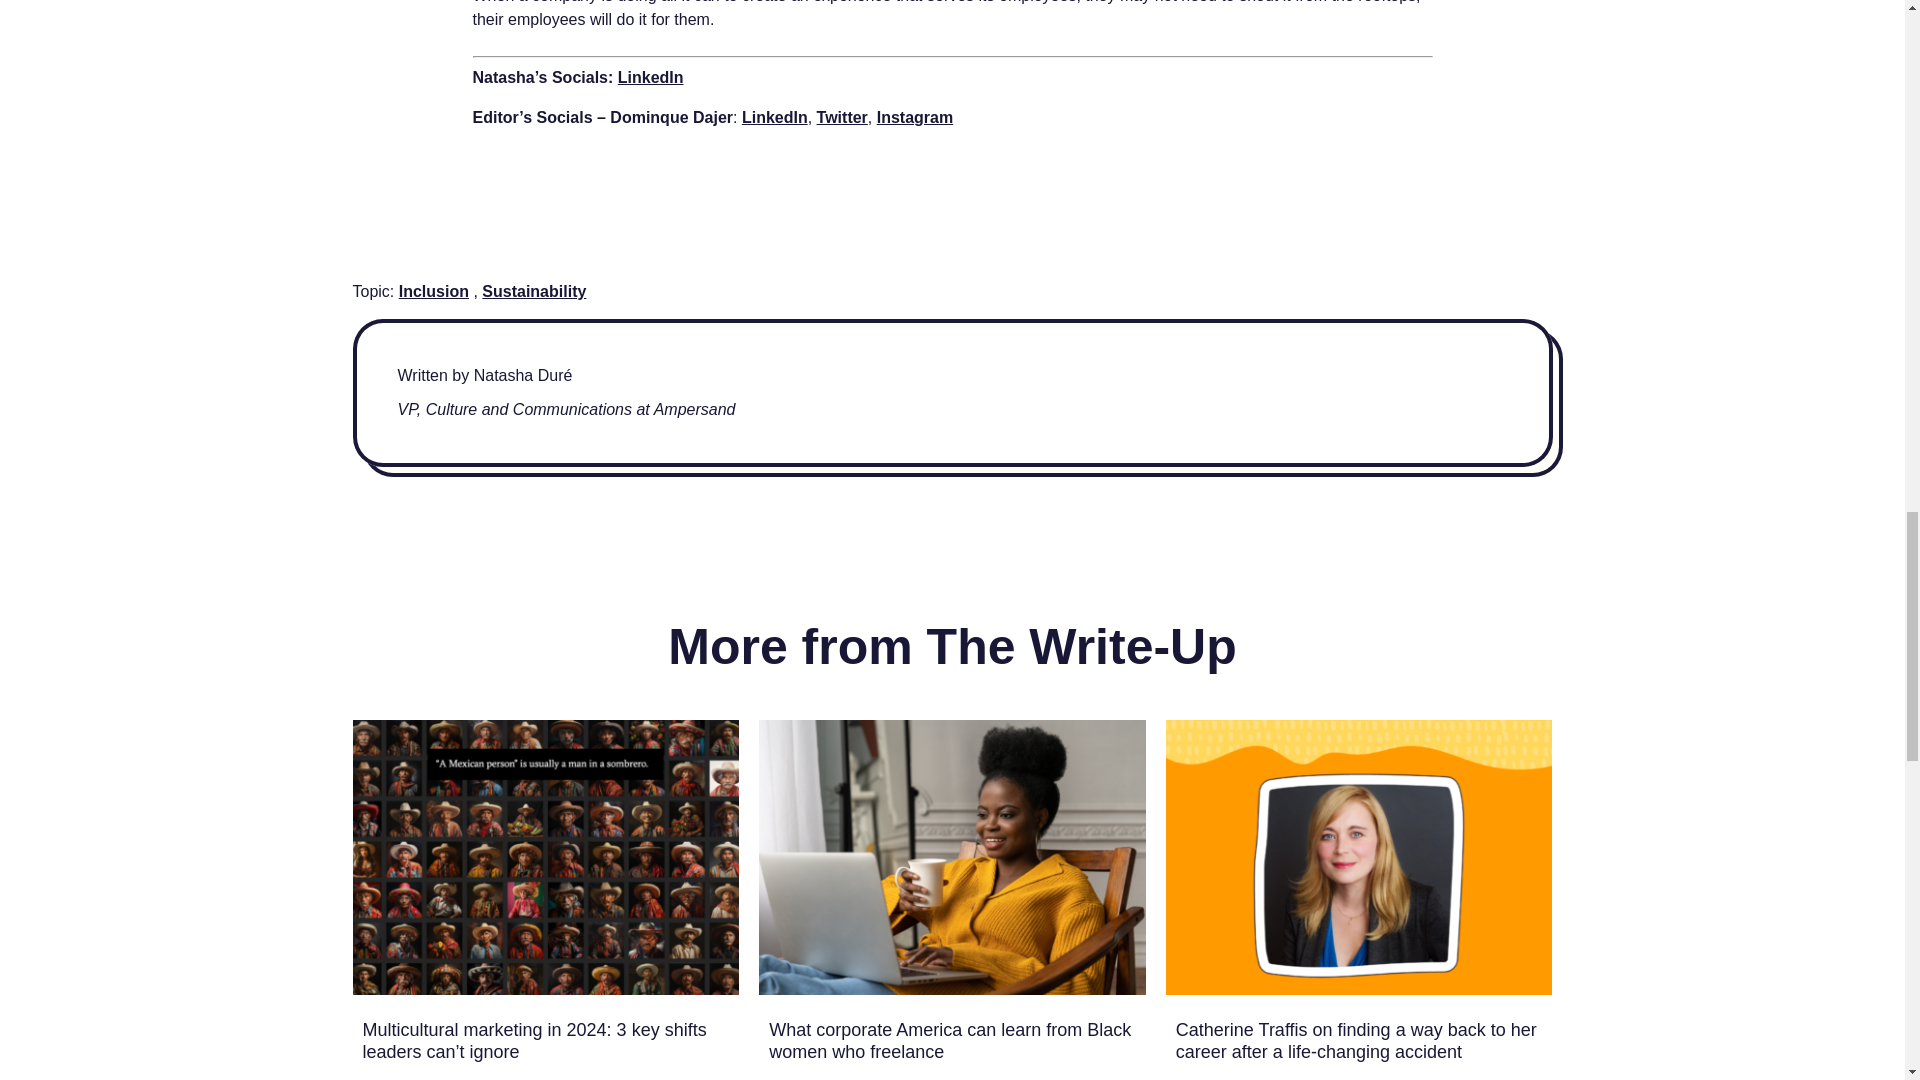  What do you see at coordinates (914, 118) in the screenshot?
I see `Instagram` at bounding box center [914, 118].